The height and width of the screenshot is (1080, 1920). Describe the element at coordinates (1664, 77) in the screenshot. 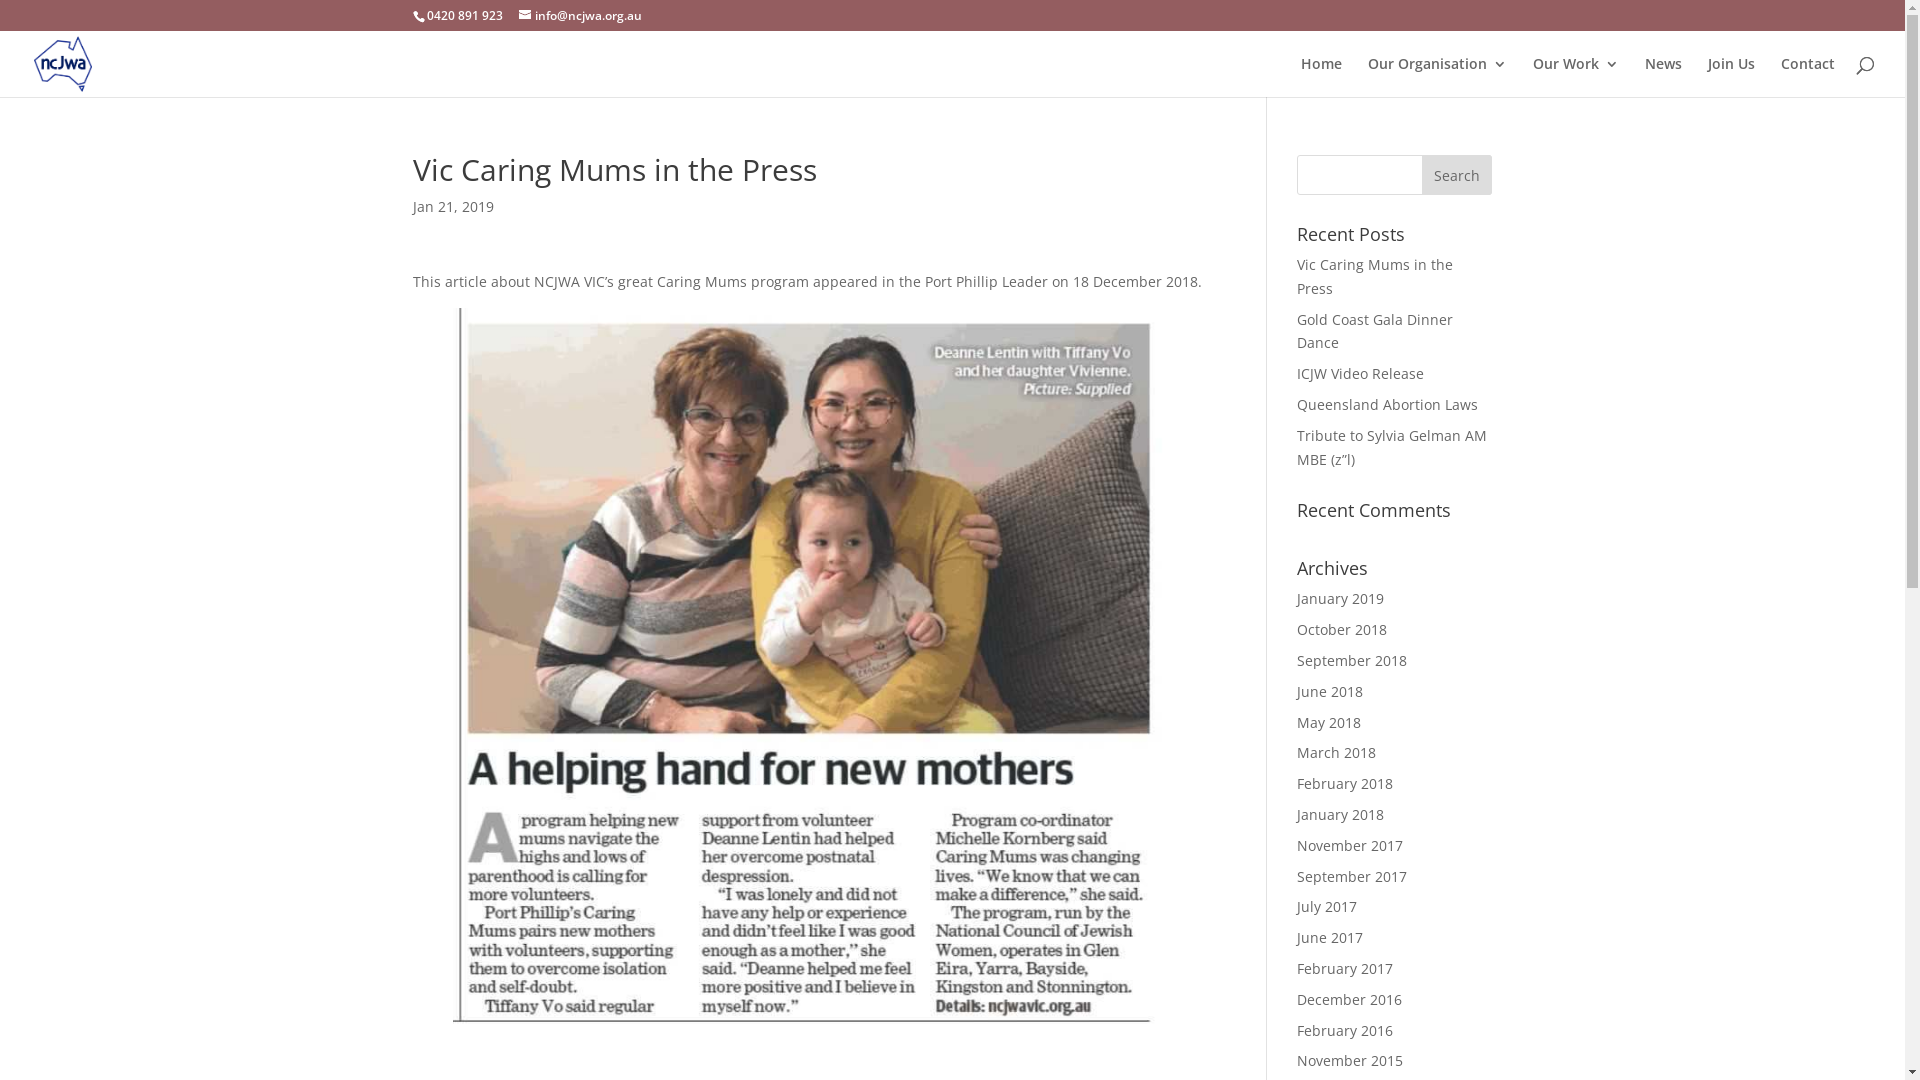

I see `News` at that location.